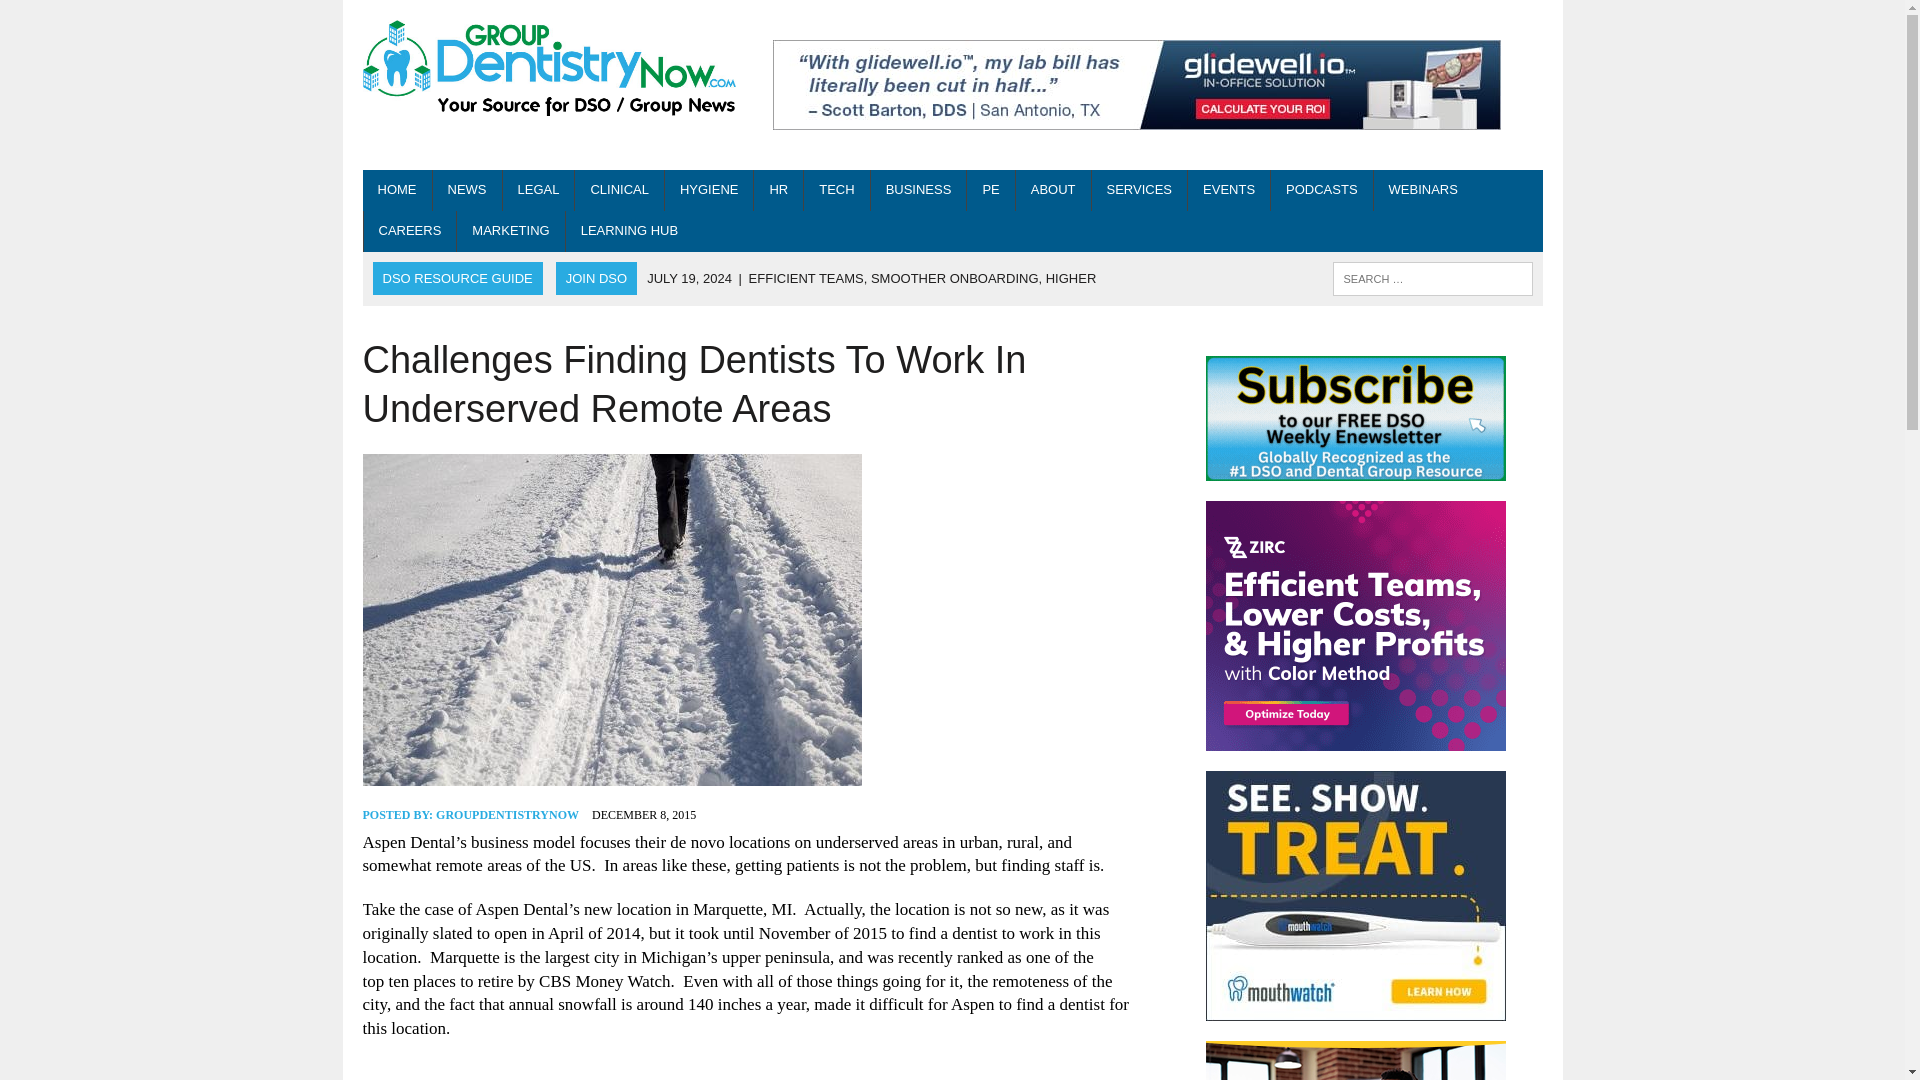 The height and width of the screenshot is (1080, 1920). Describe the element at coordinates (1228, 190) in the screenshot. I see `EVENTS` at that location.